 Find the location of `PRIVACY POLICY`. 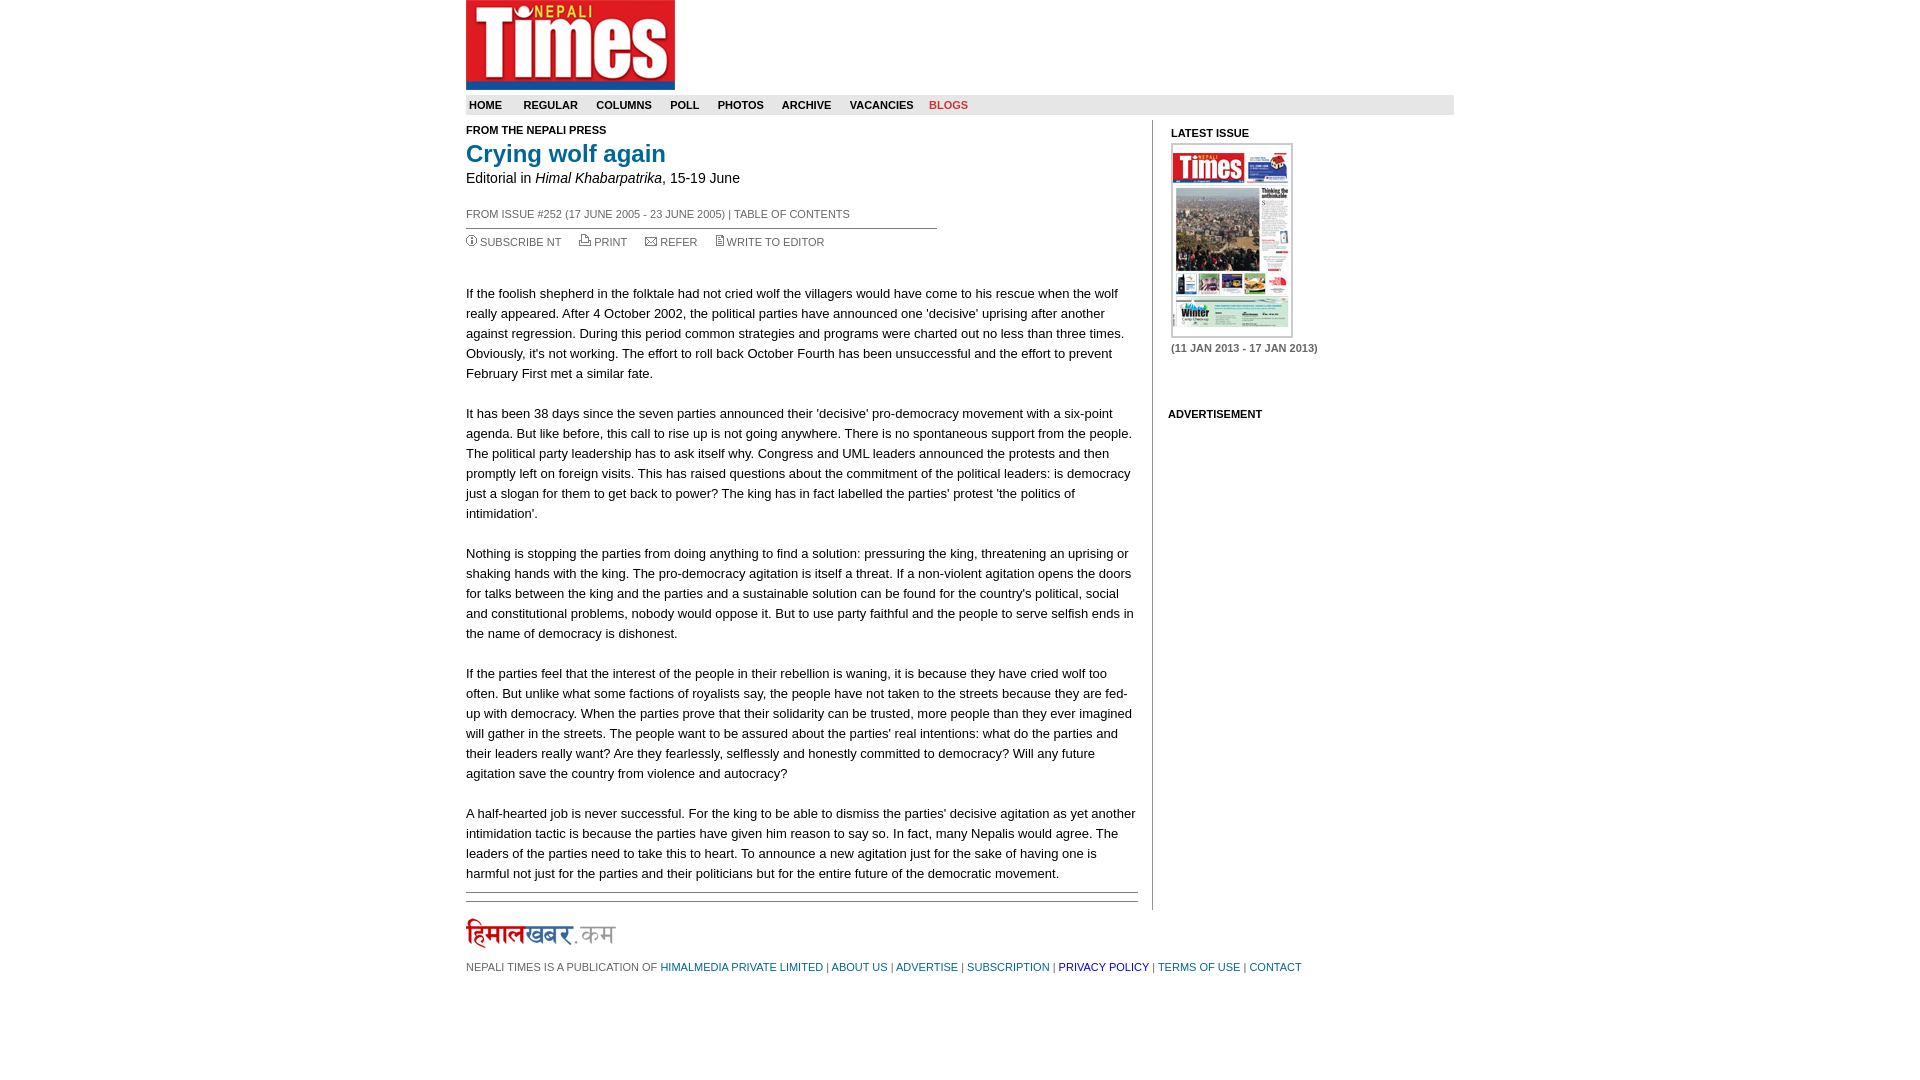

PRIVACY POLICY is located at coordinates (1104, 967).